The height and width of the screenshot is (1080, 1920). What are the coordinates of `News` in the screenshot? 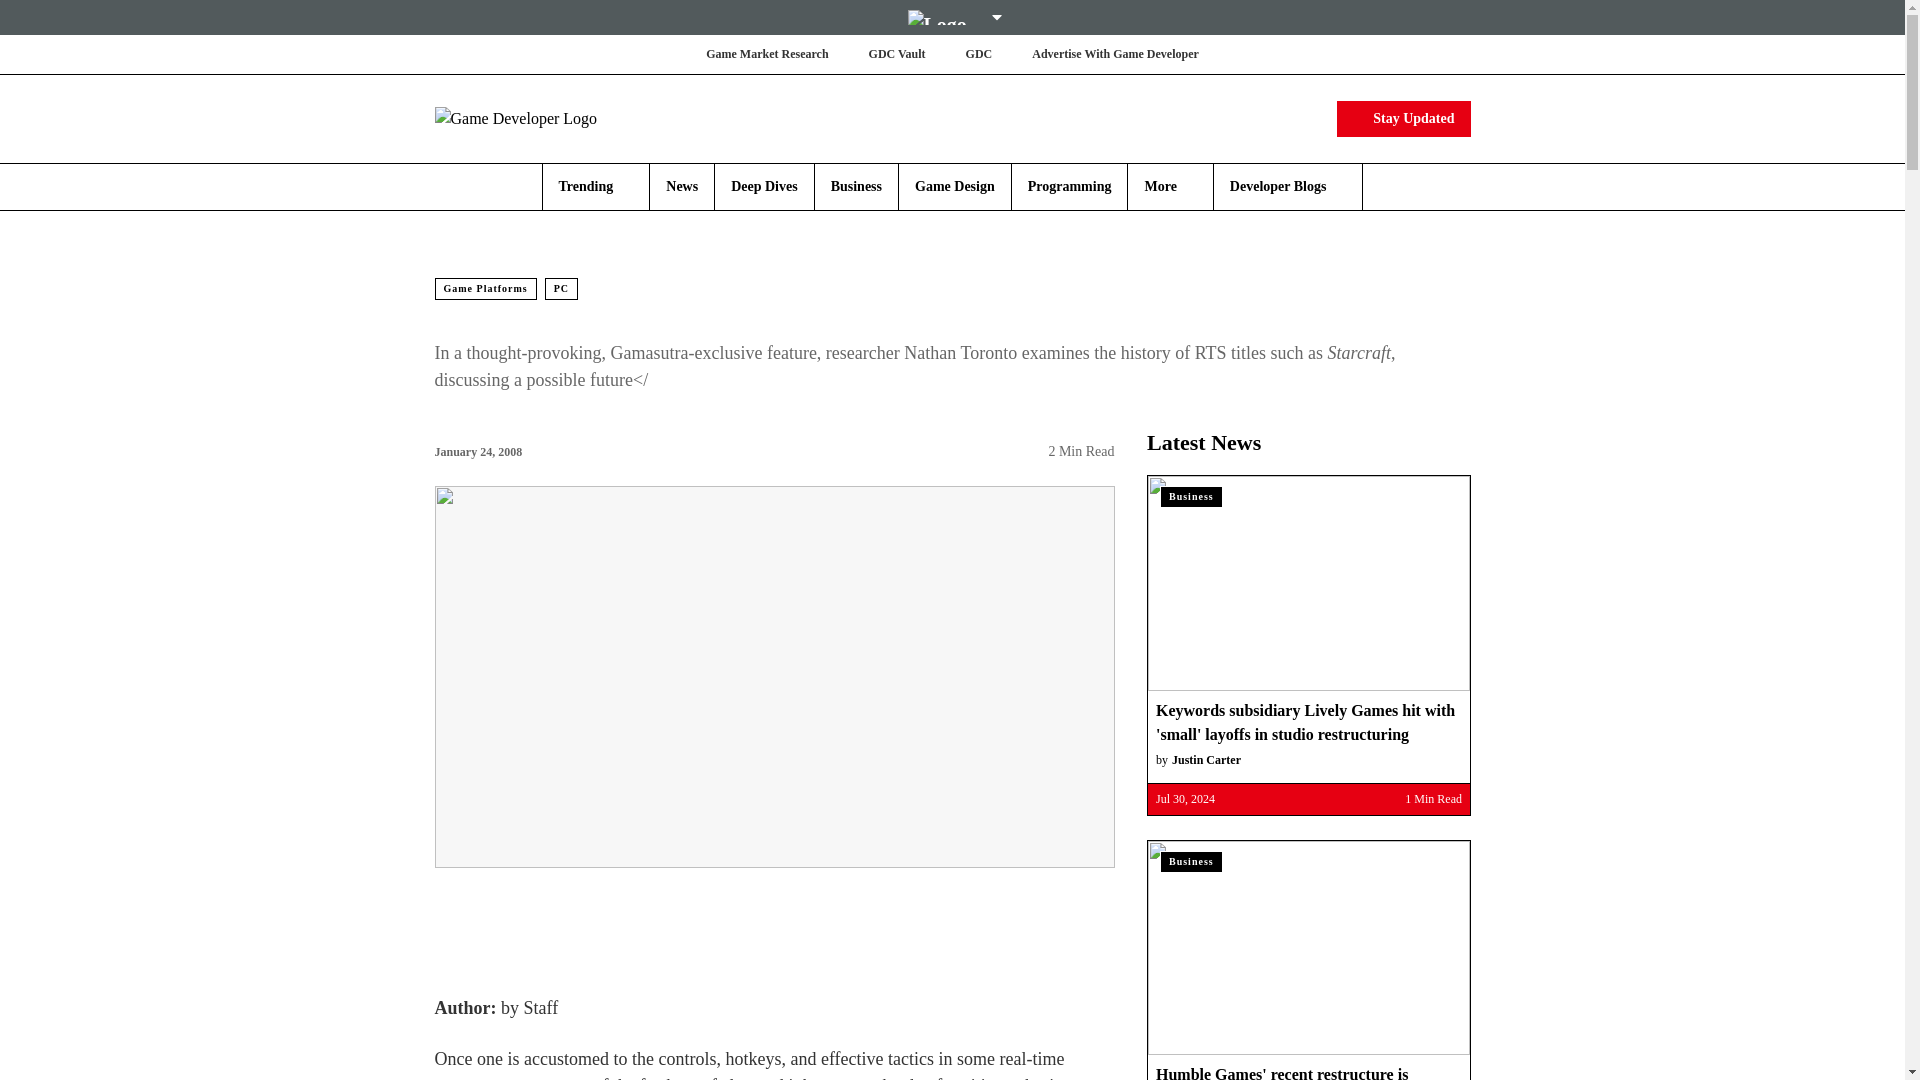 It's located at (682, 186).